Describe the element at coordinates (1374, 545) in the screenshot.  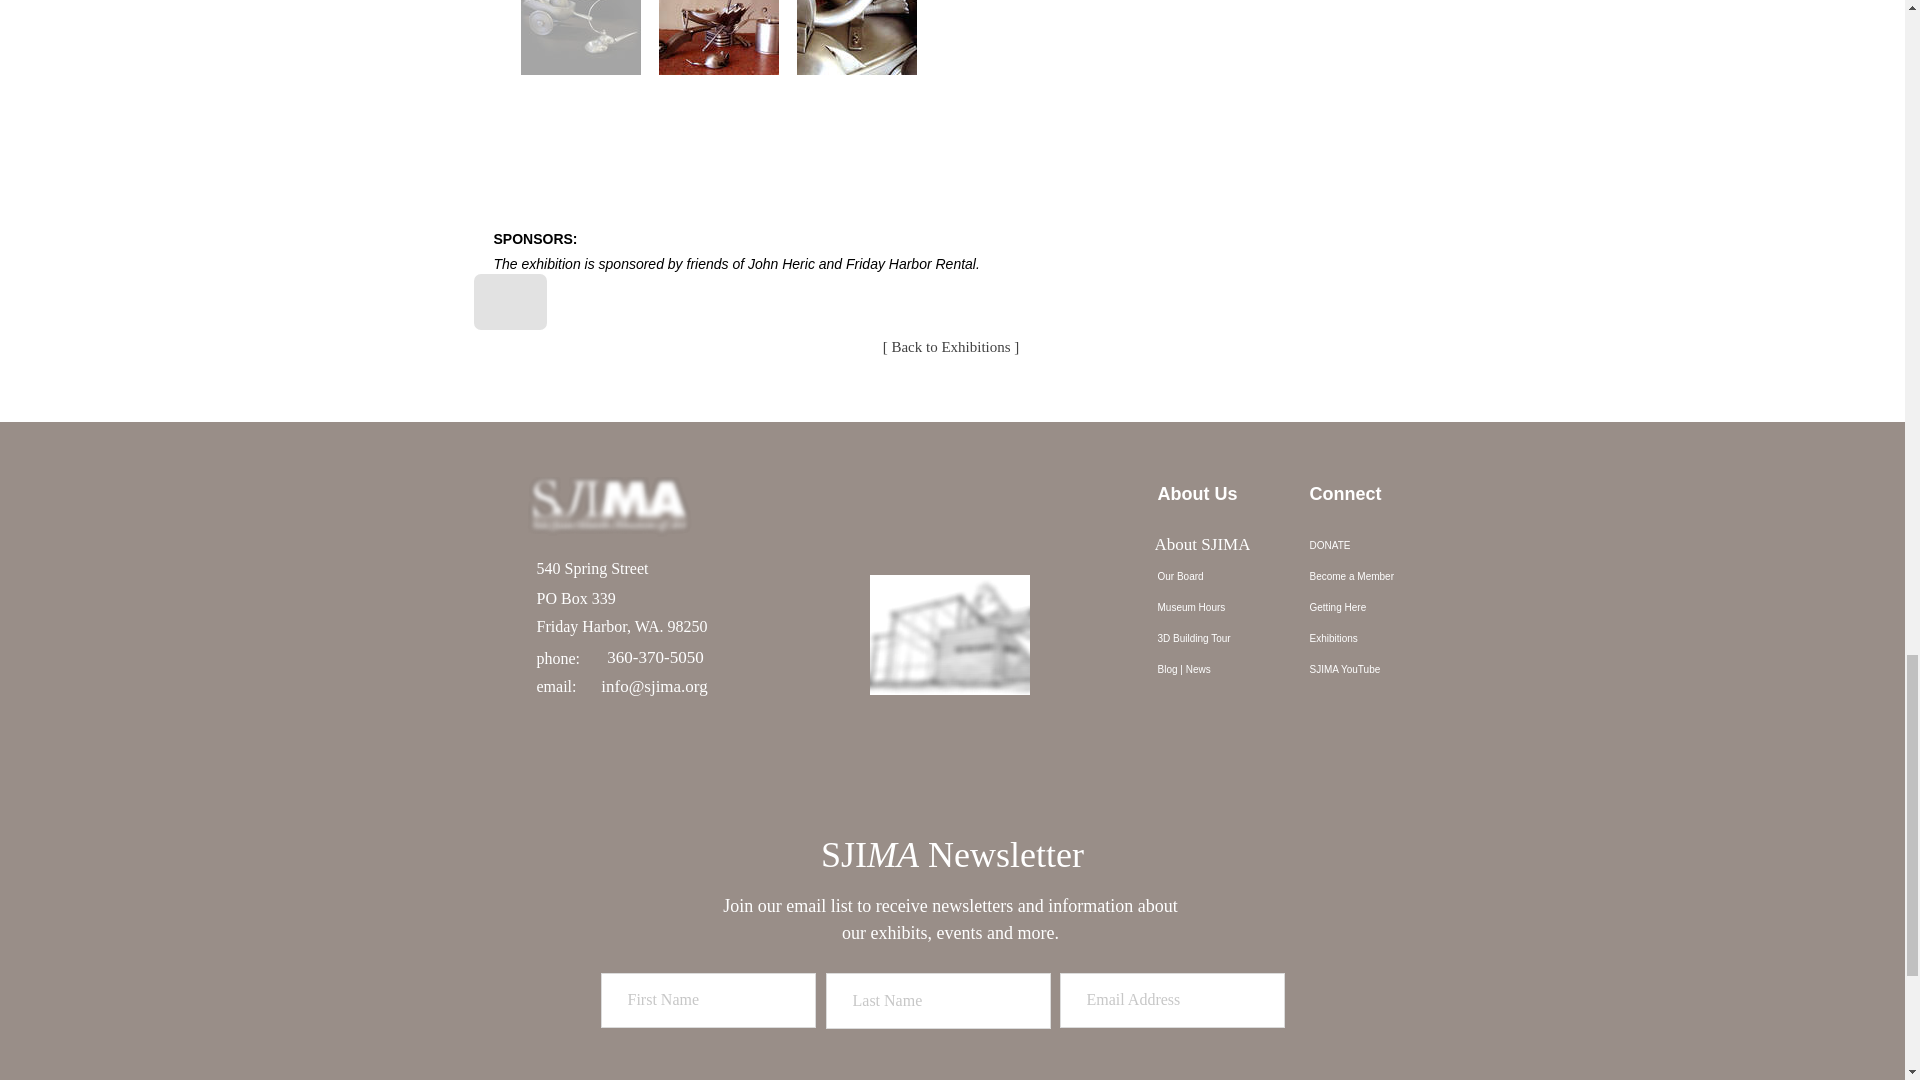
I see `DONATE` at that location.